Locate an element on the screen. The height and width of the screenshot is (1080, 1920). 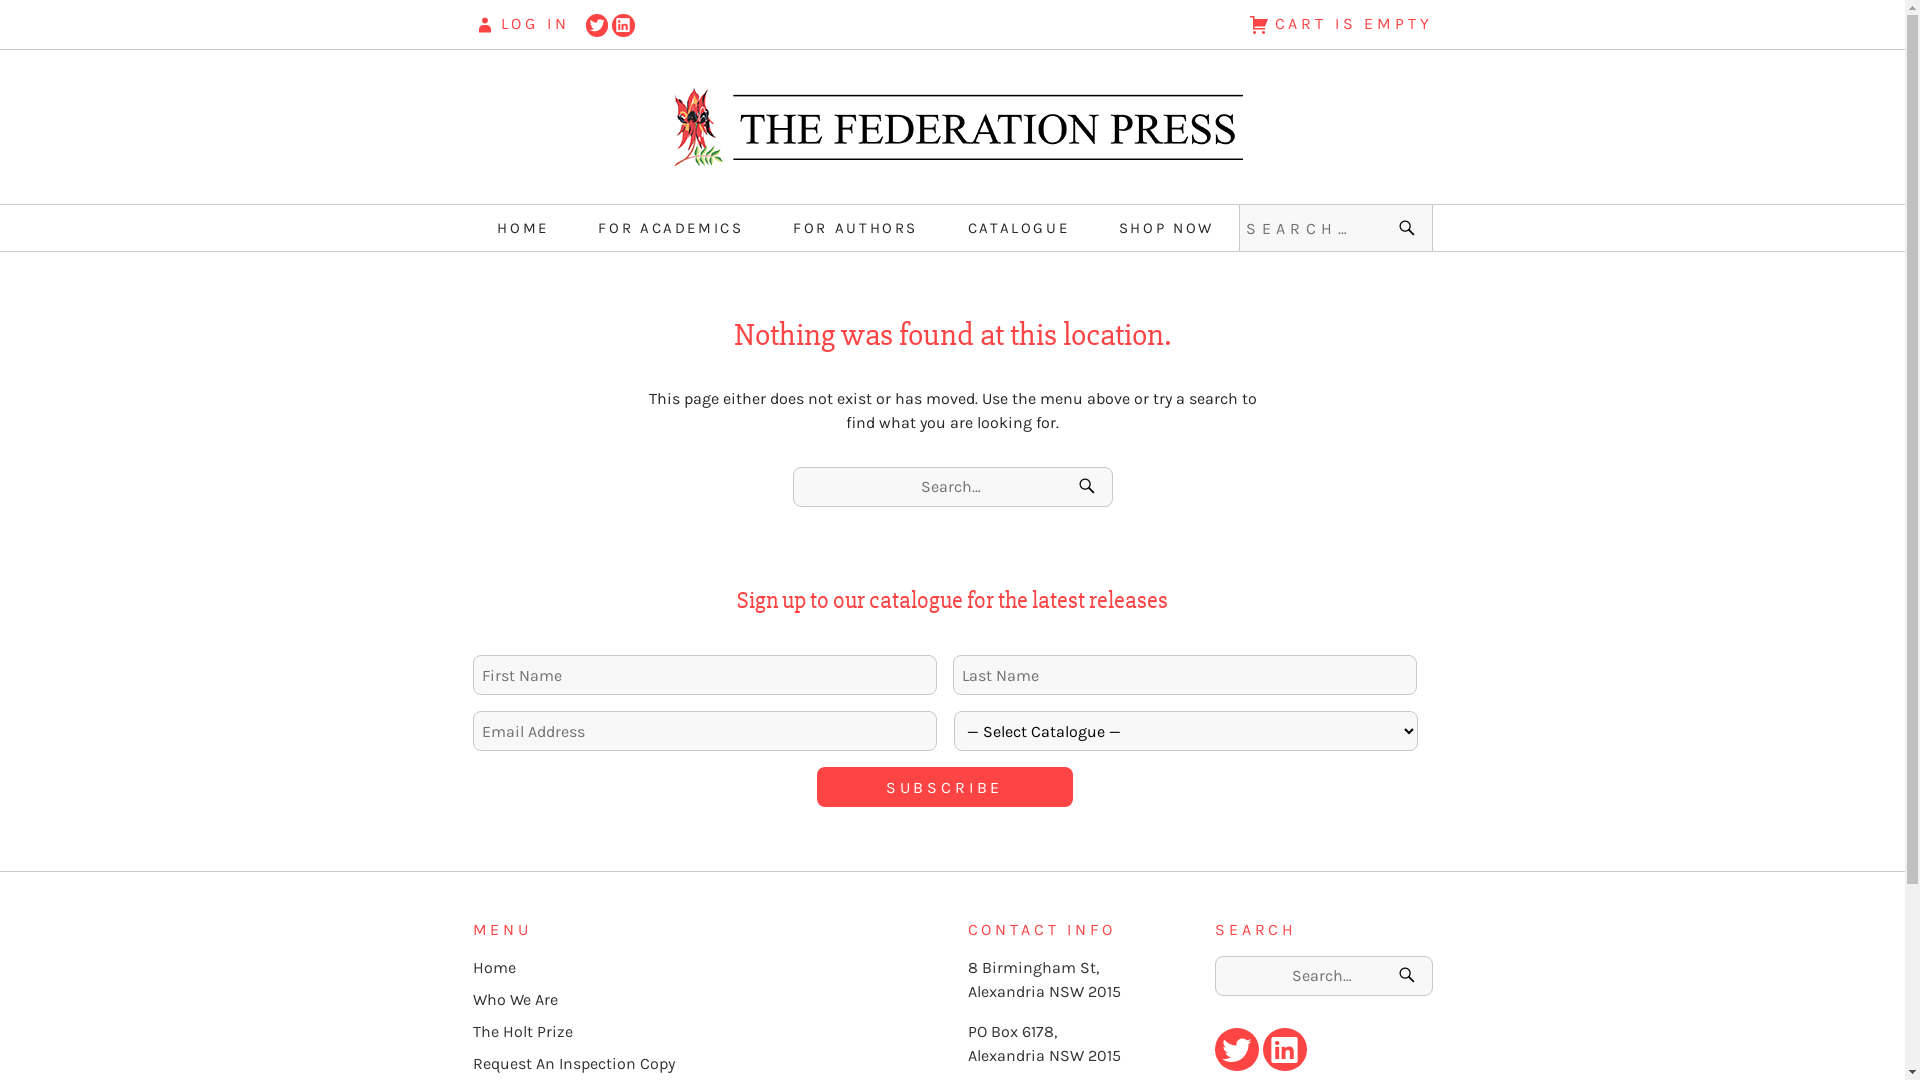
Search is located at coordinates (1410, 976).